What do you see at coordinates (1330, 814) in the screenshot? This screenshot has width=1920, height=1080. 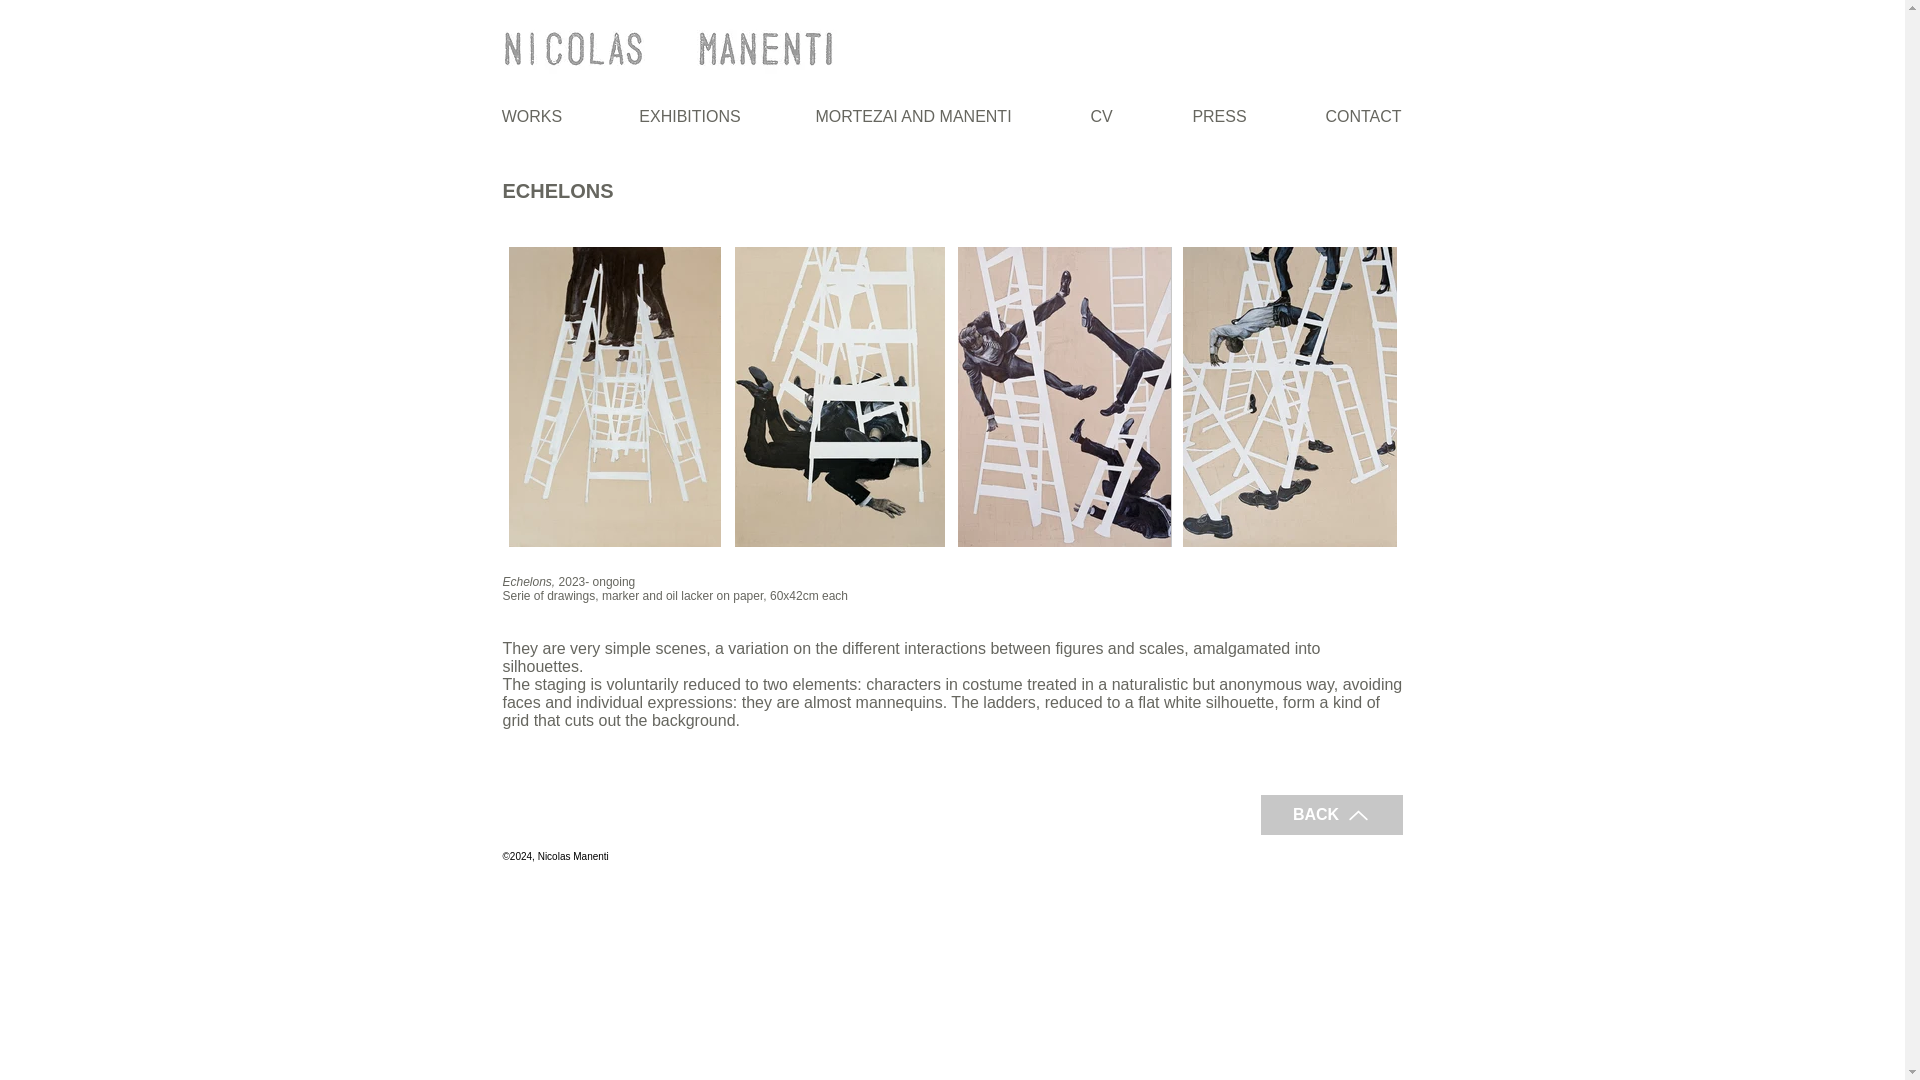 I see `BACK` at bounding box center [1330, 814].